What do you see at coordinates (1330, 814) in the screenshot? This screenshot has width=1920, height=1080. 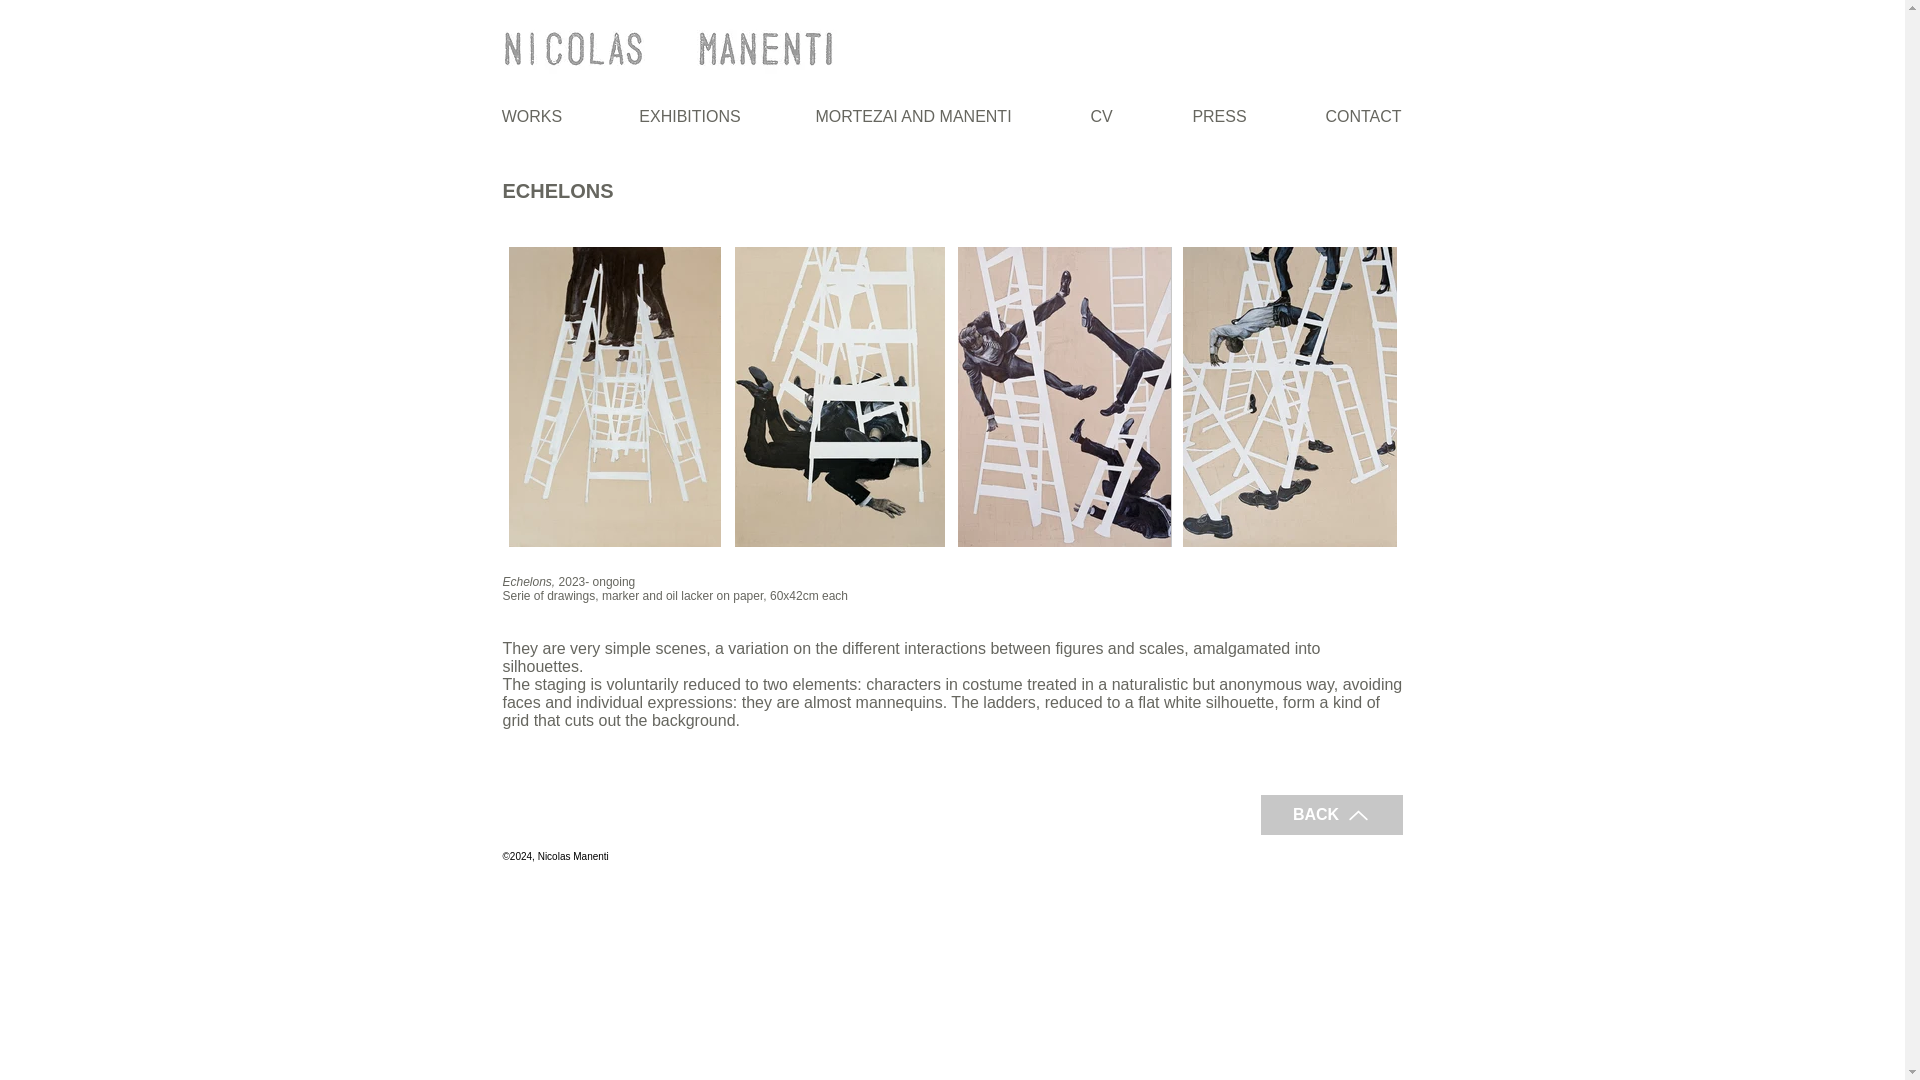 I see `BACK` at bounding box center [1330, 814].